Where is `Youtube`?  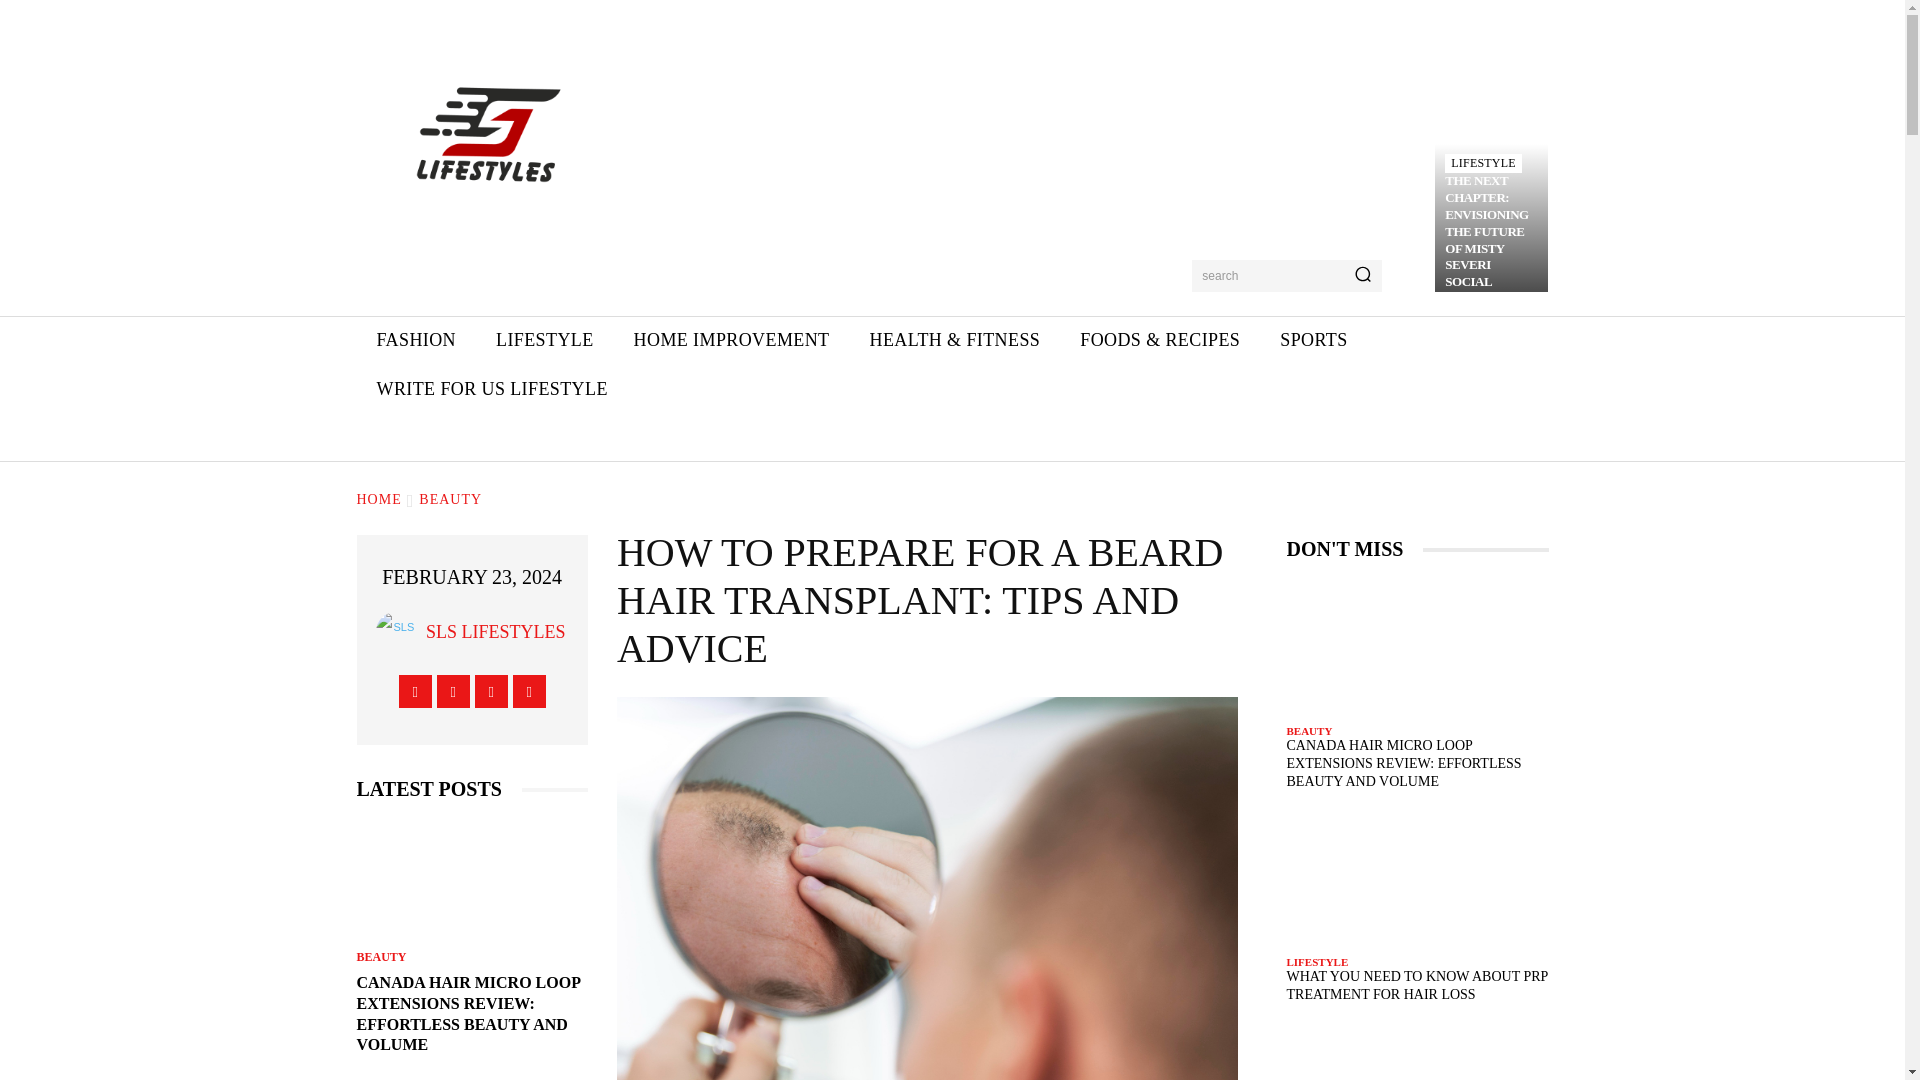 Youtube is located at coordinates (528, 692).